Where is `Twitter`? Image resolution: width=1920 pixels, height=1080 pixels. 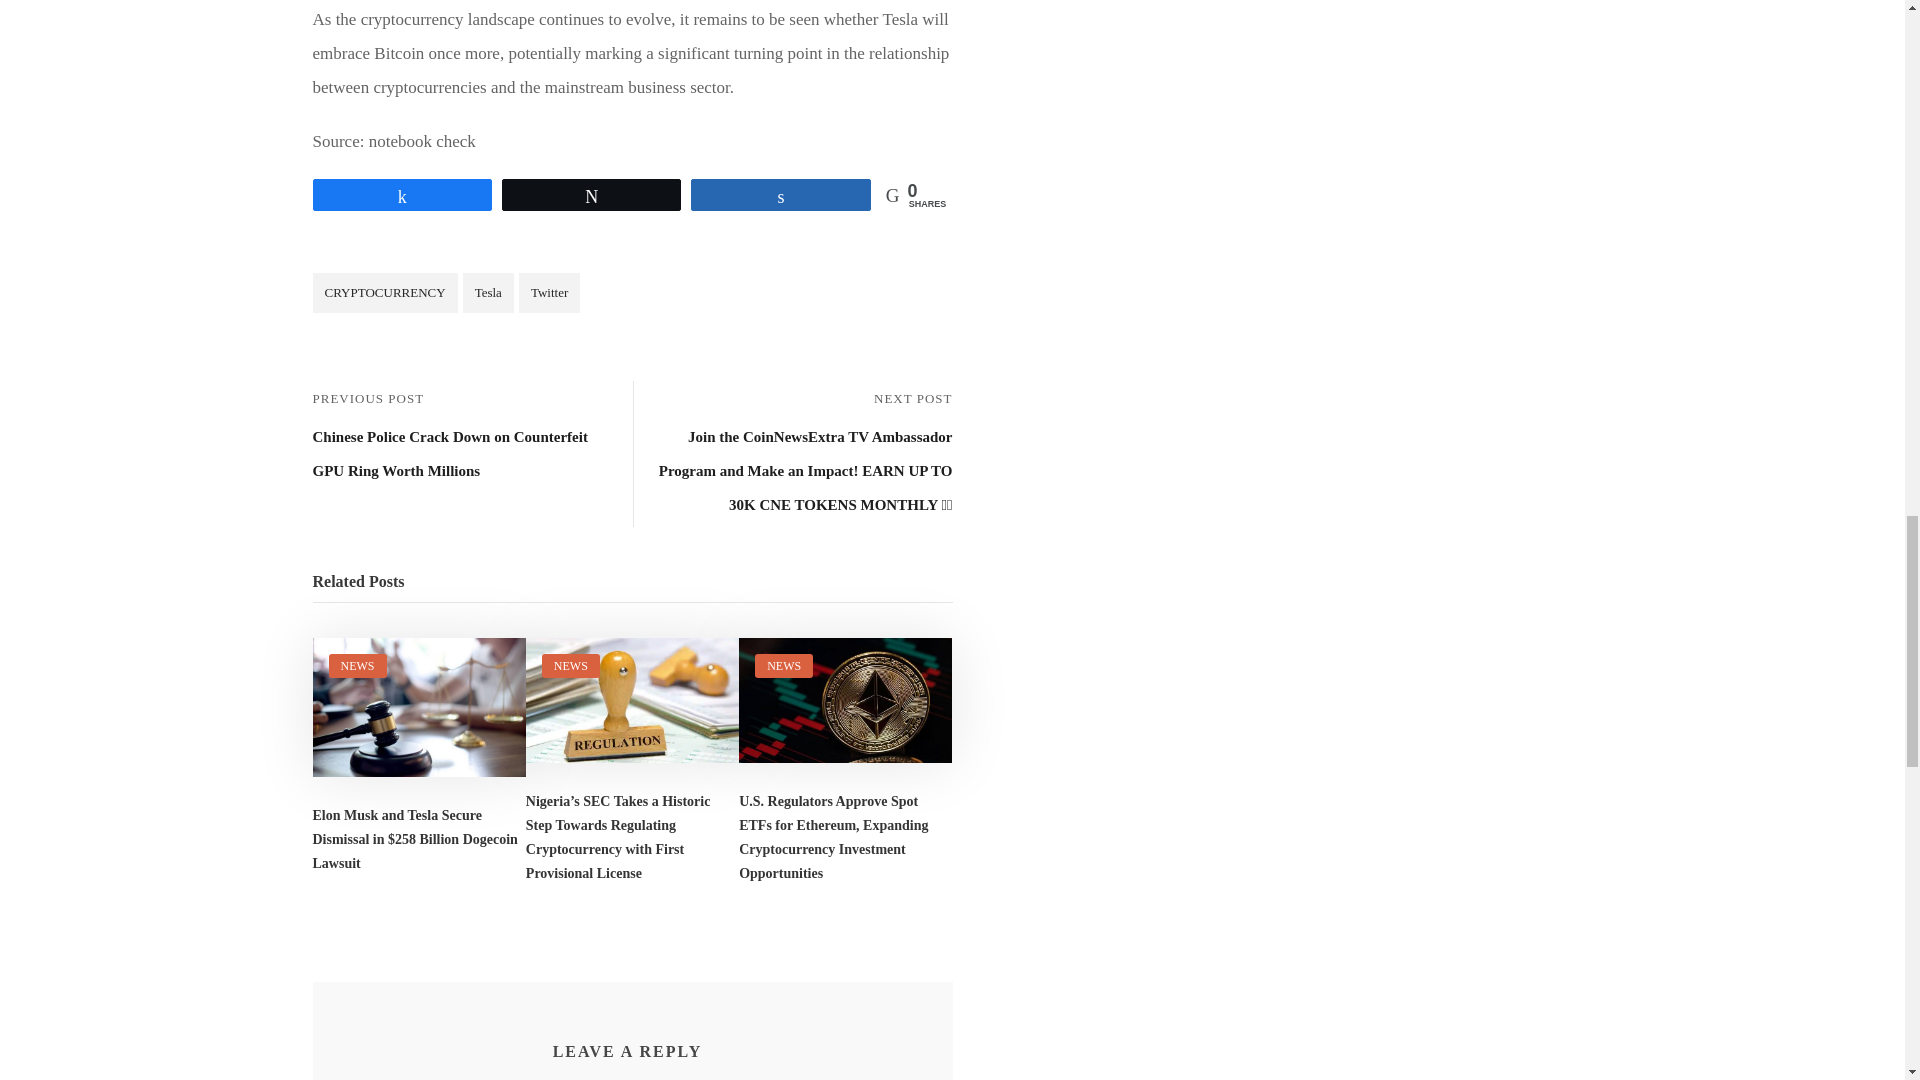 Twitter is located at coordinates (548, 293).